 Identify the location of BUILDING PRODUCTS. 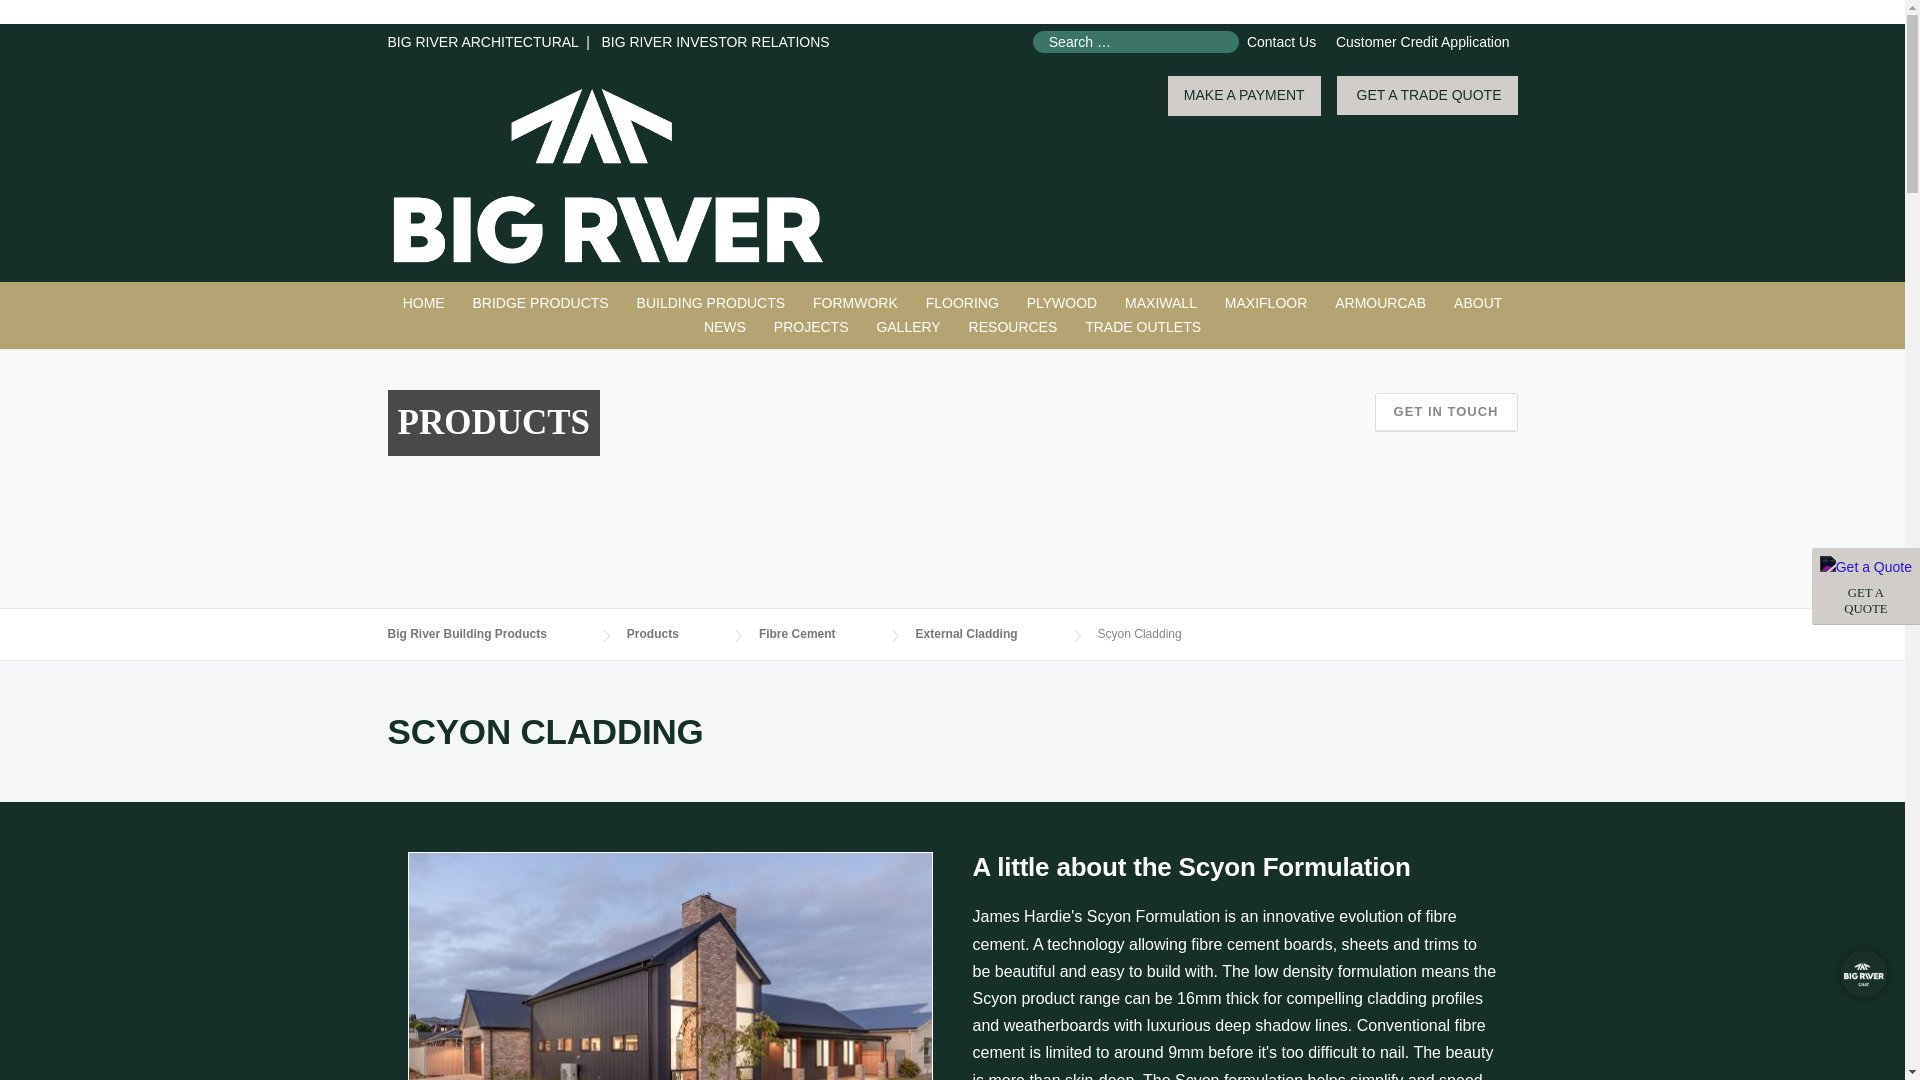
(712, 304).